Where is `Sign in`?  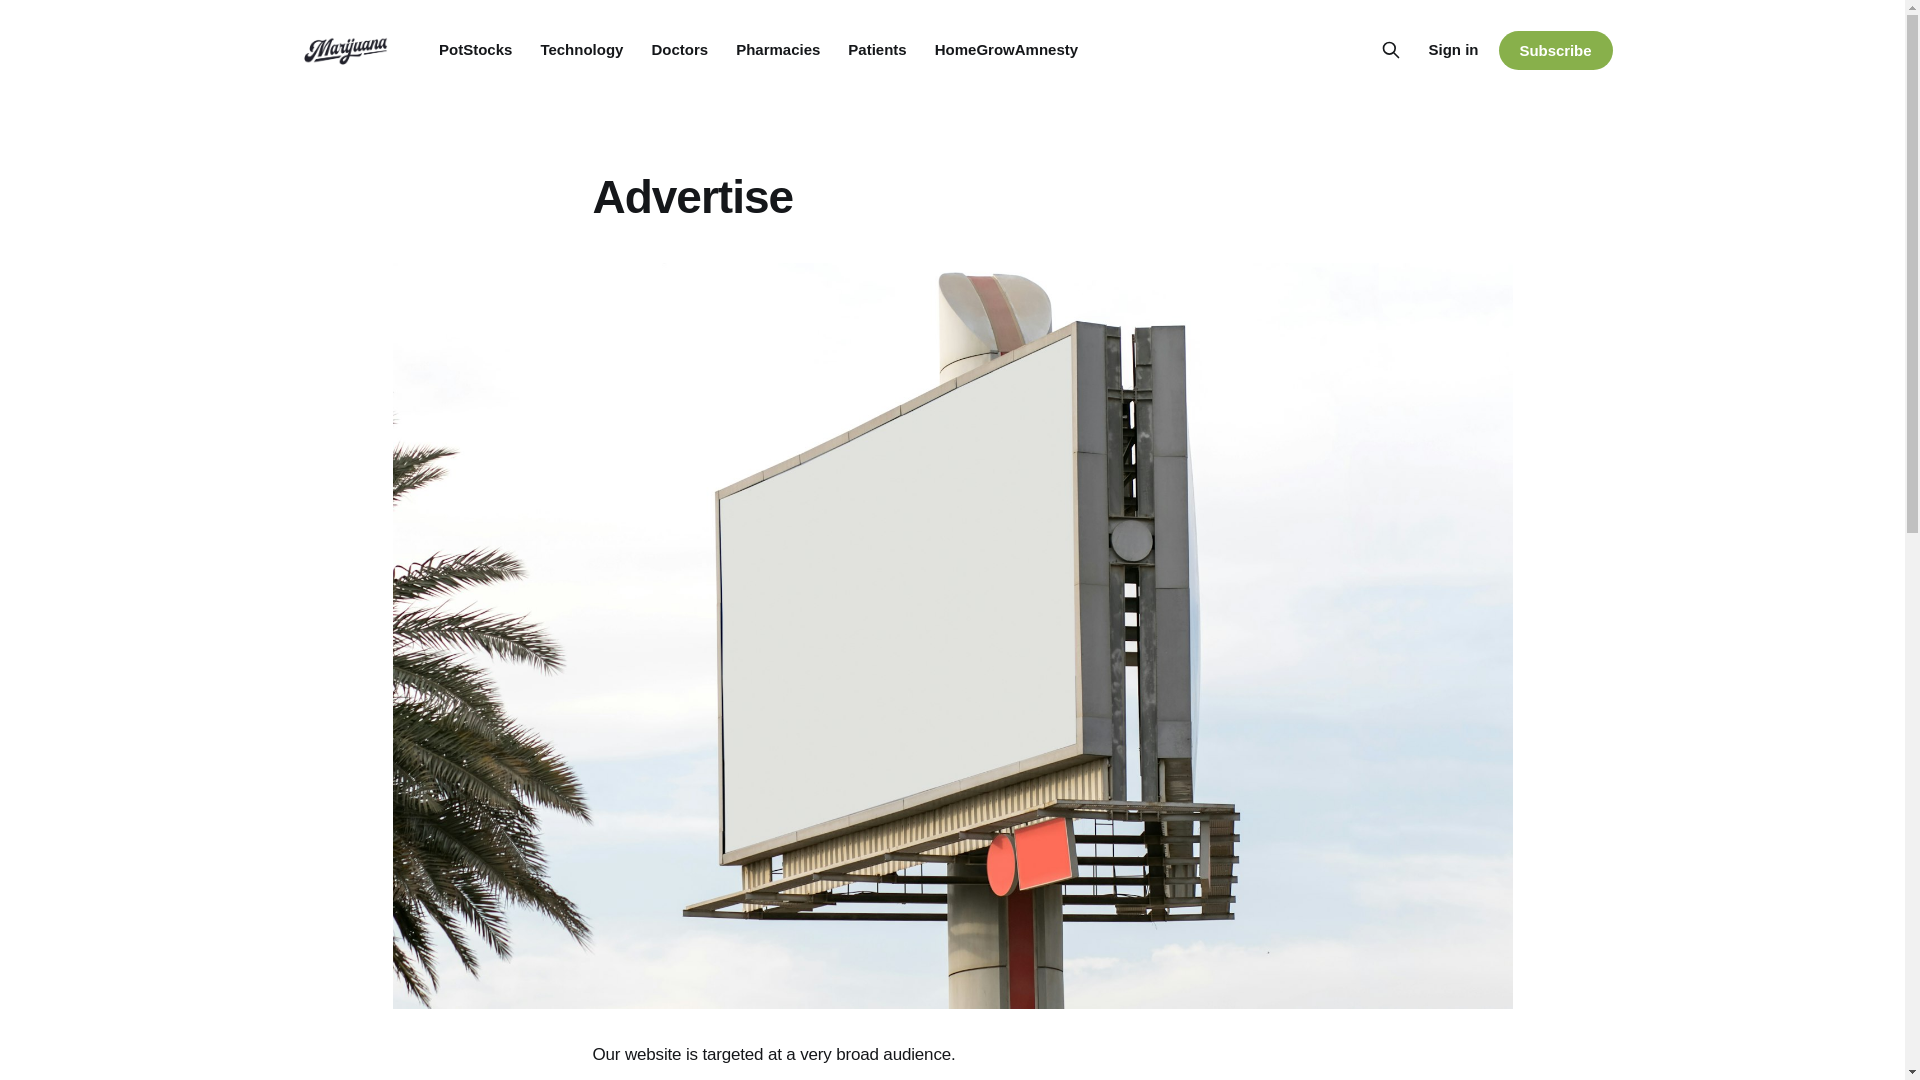
Sign in is located at coordinates (1453, 49).